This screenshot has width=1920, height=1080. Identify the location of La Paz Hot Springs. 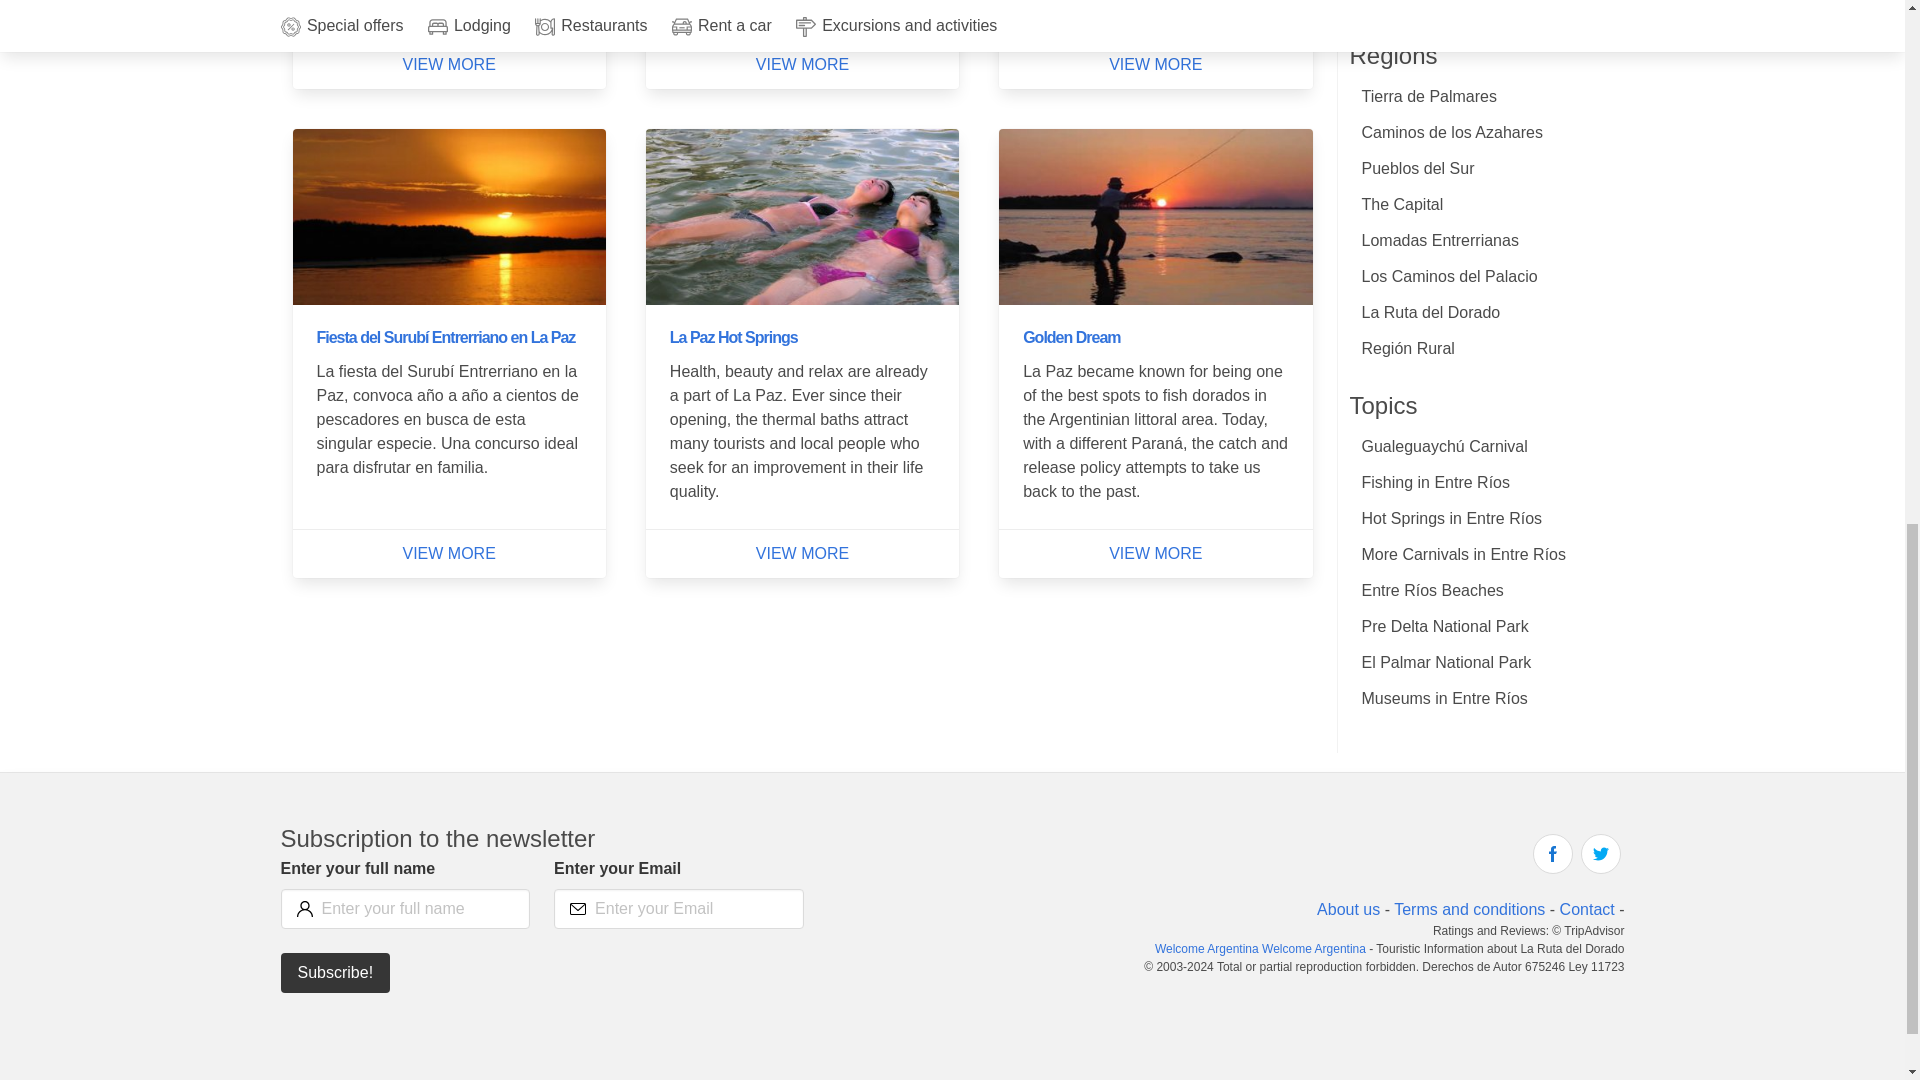
(734, 337).